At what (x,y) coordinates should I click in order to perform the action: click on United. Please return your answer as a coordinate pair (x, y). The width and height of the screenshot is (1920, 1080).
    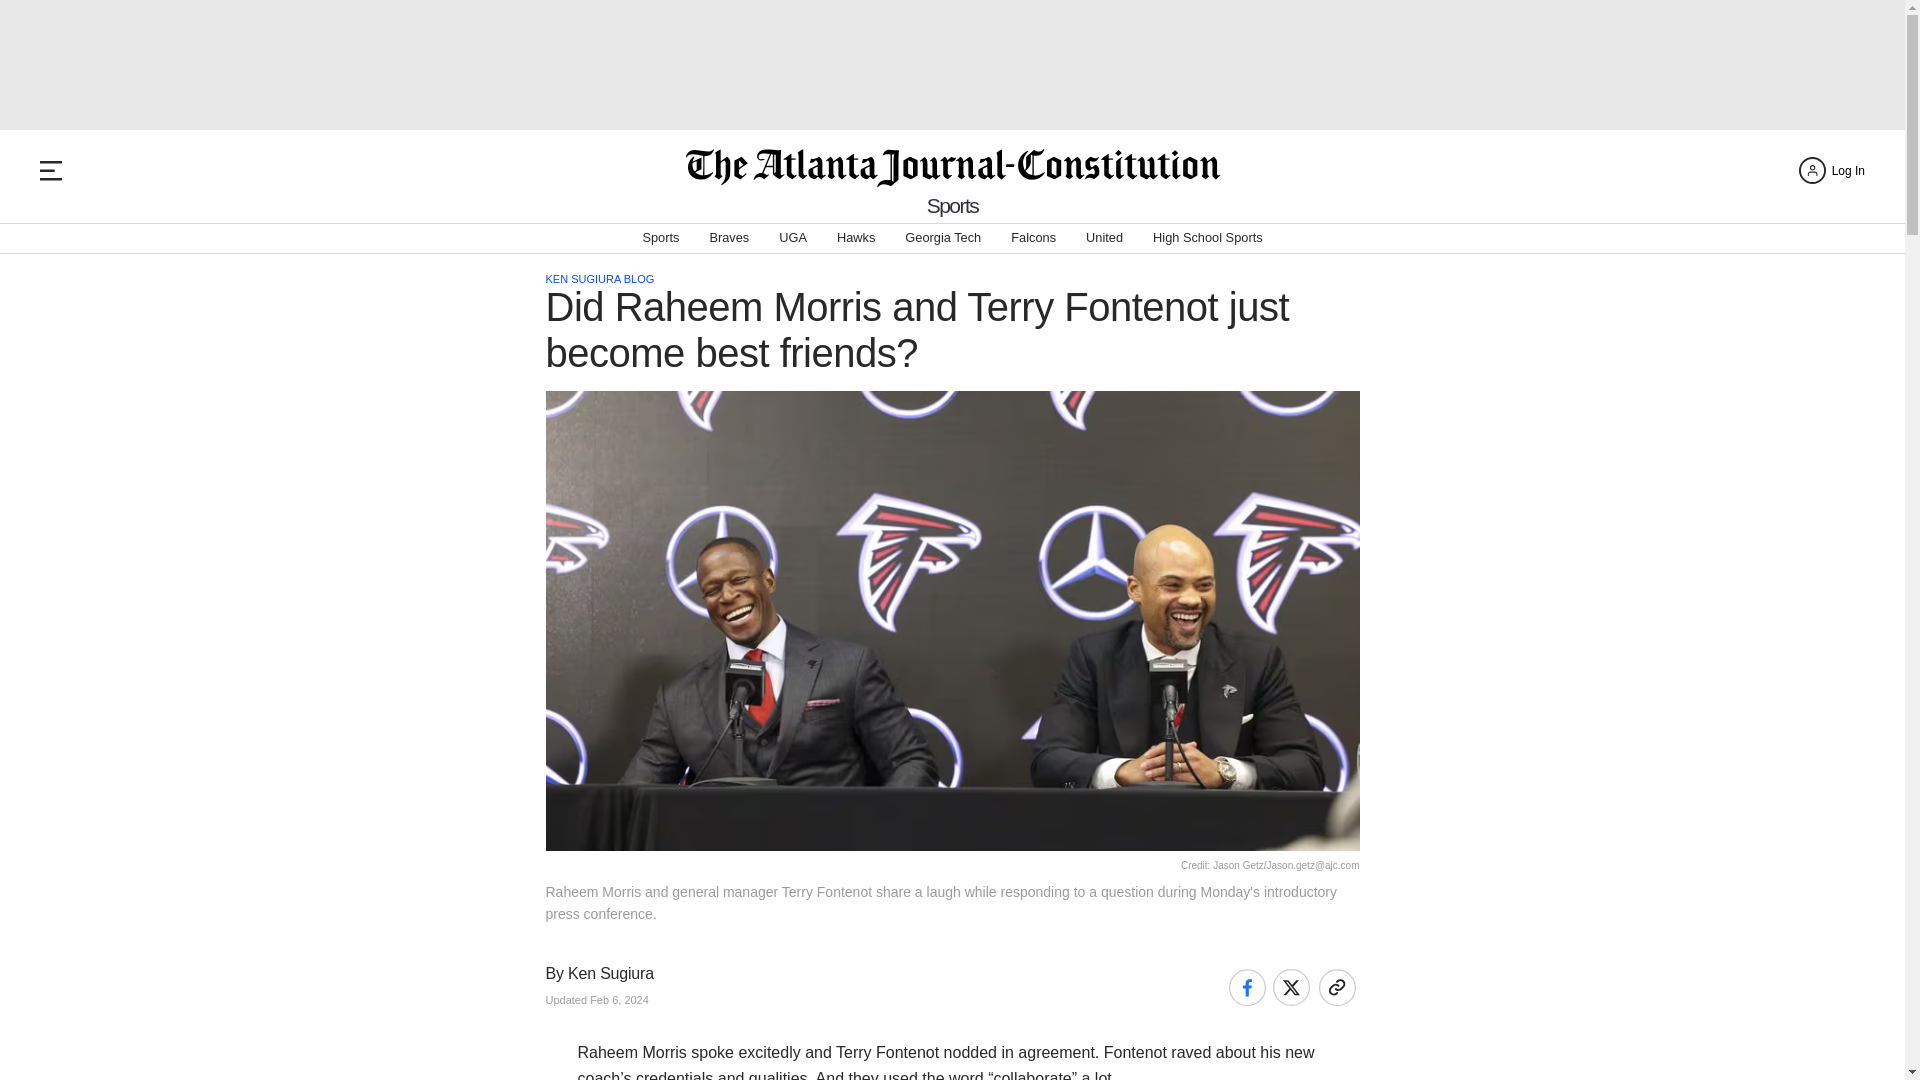
    Looking at the image, I should click on (1104, 238).